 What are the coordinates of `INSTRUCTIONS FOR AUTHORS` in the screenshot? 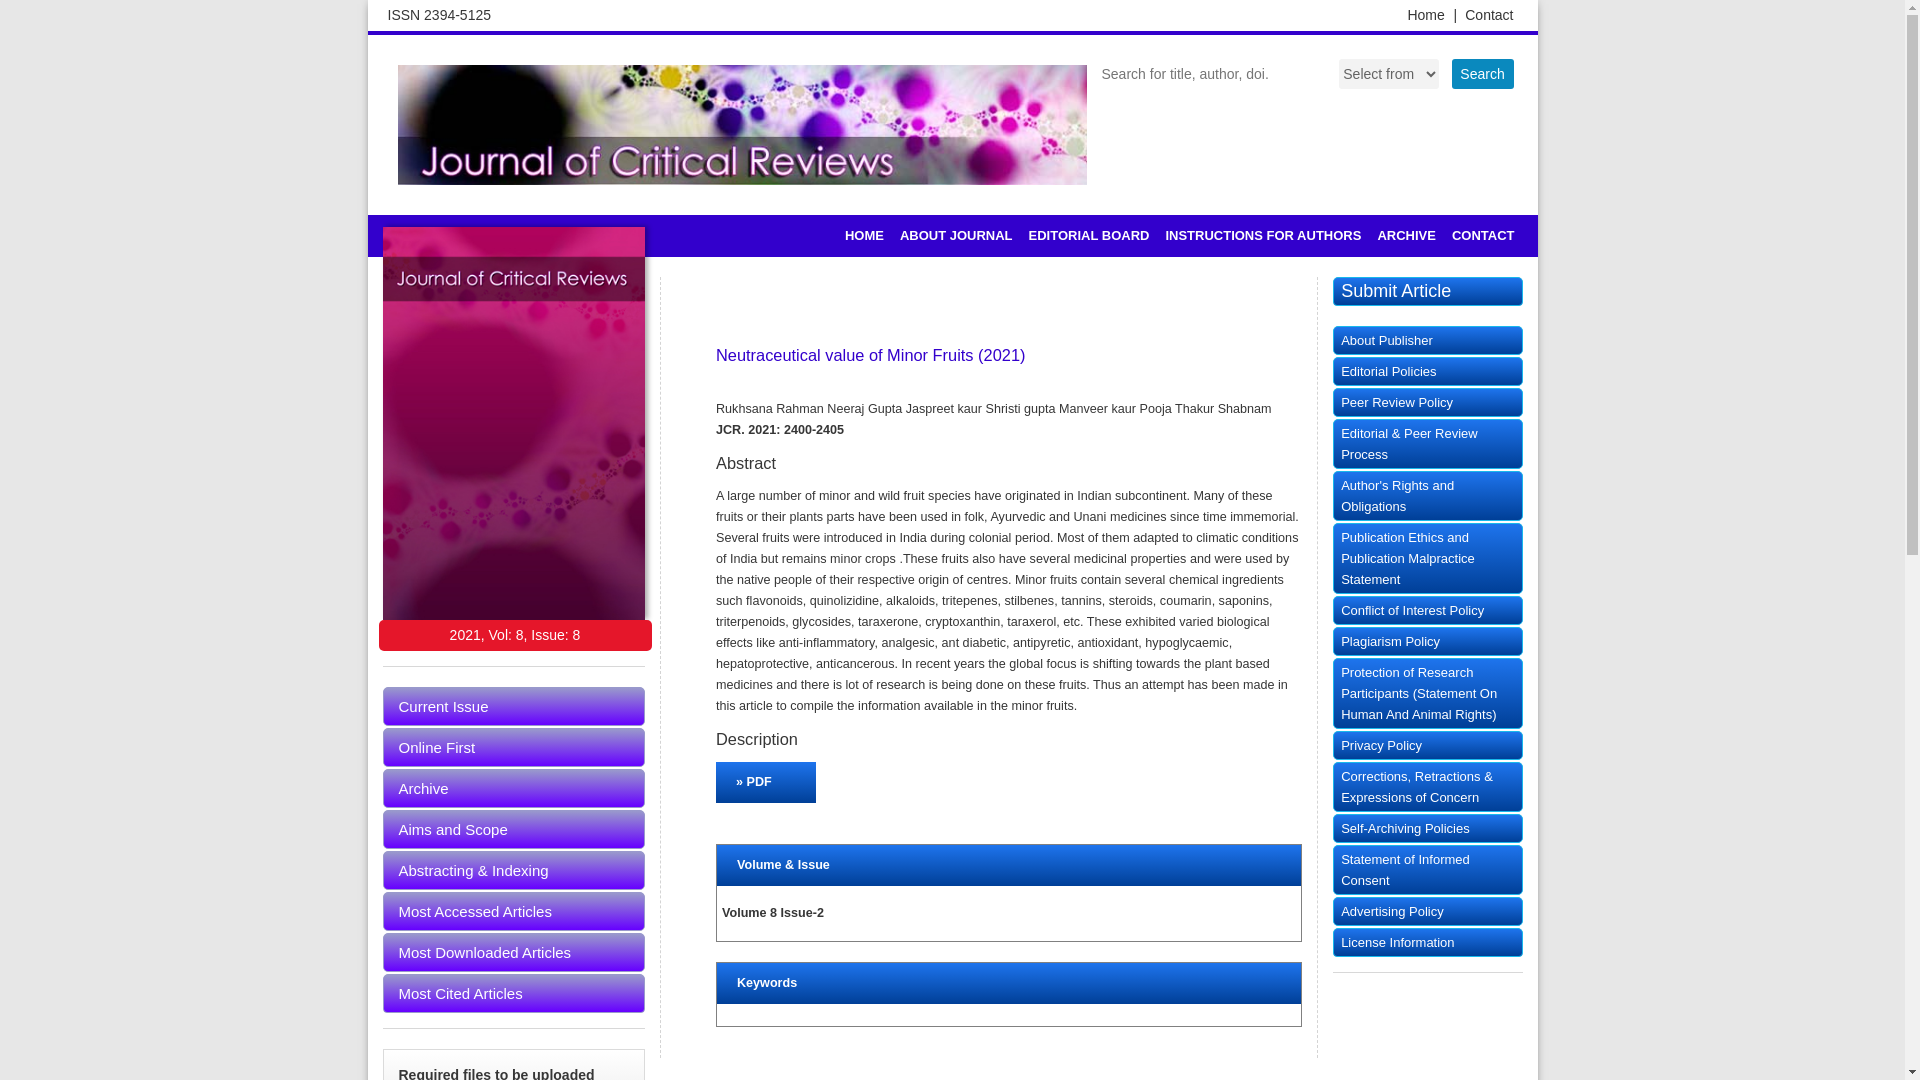 It's located at (1262, 236).